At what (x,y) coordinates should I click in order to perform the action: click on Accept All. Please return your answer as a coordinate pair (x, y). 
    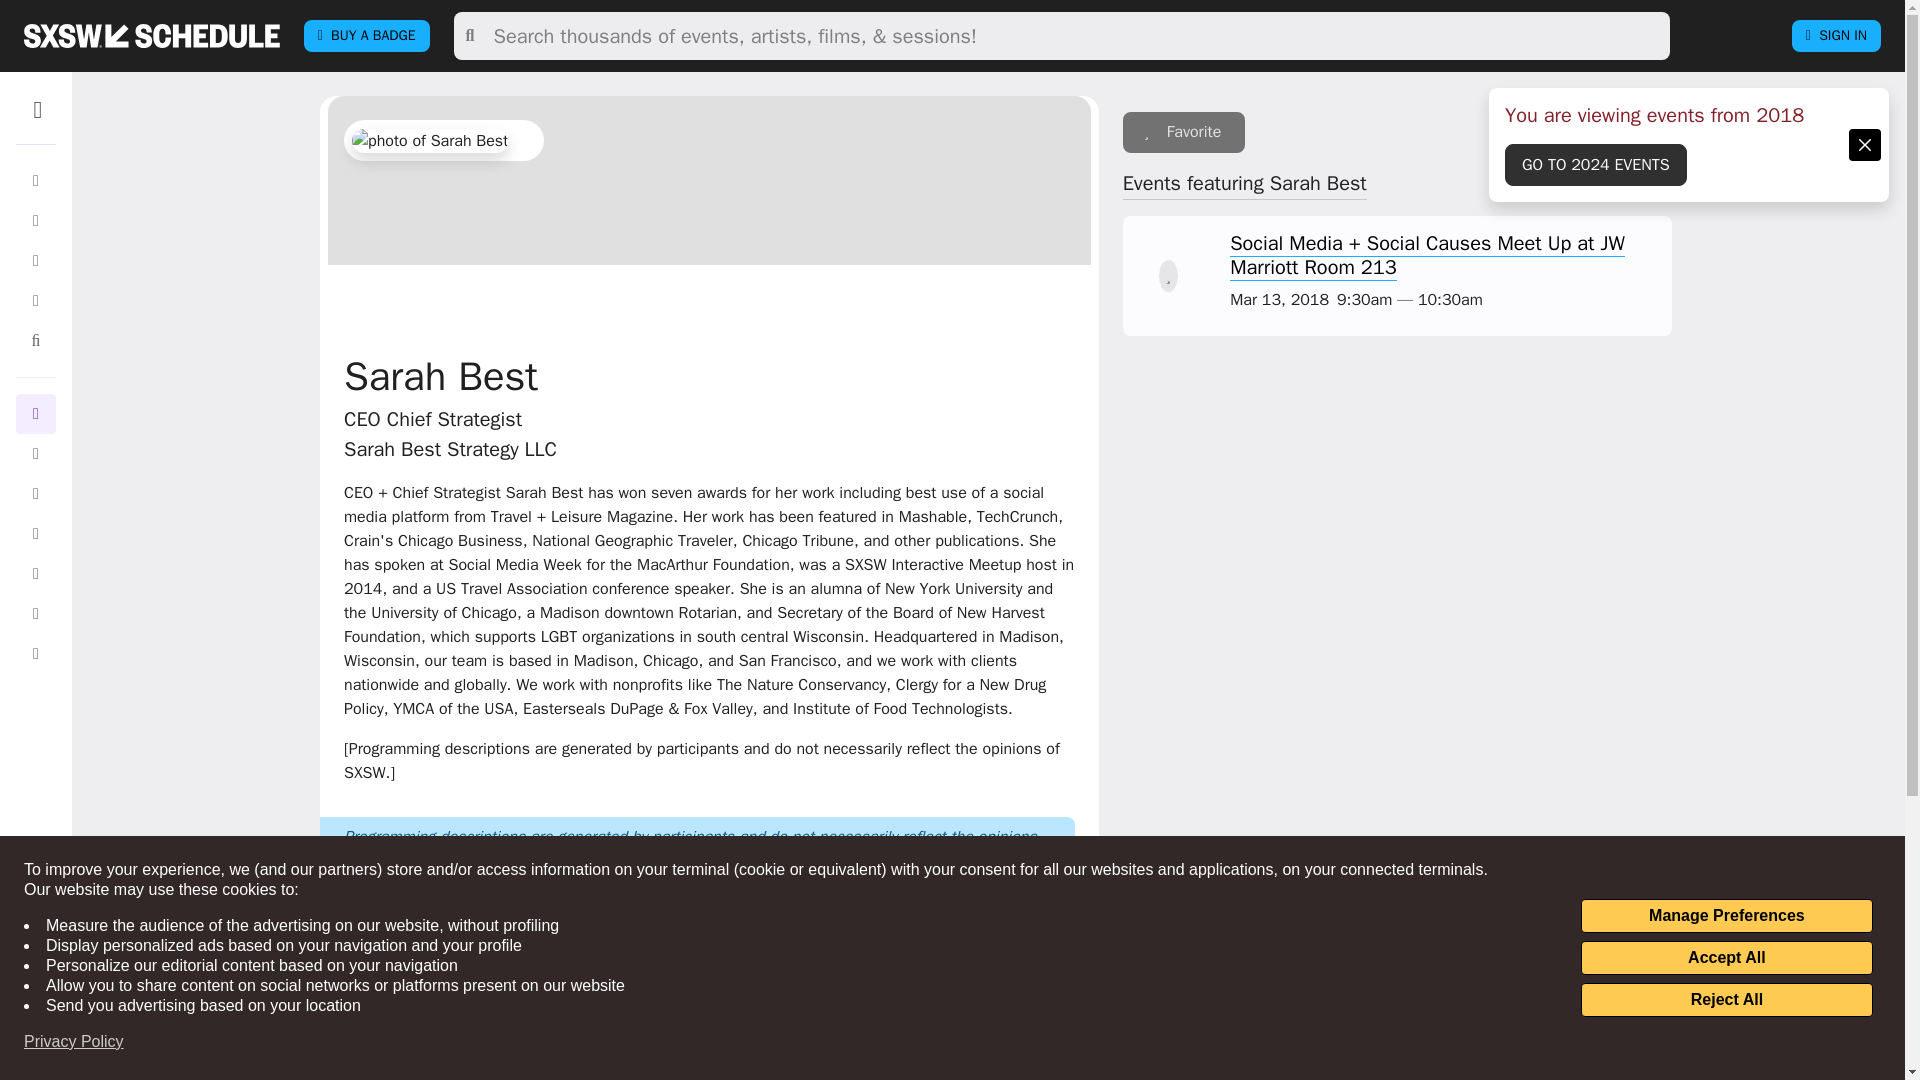
    Looking at the image, I should click on (1726, 958).